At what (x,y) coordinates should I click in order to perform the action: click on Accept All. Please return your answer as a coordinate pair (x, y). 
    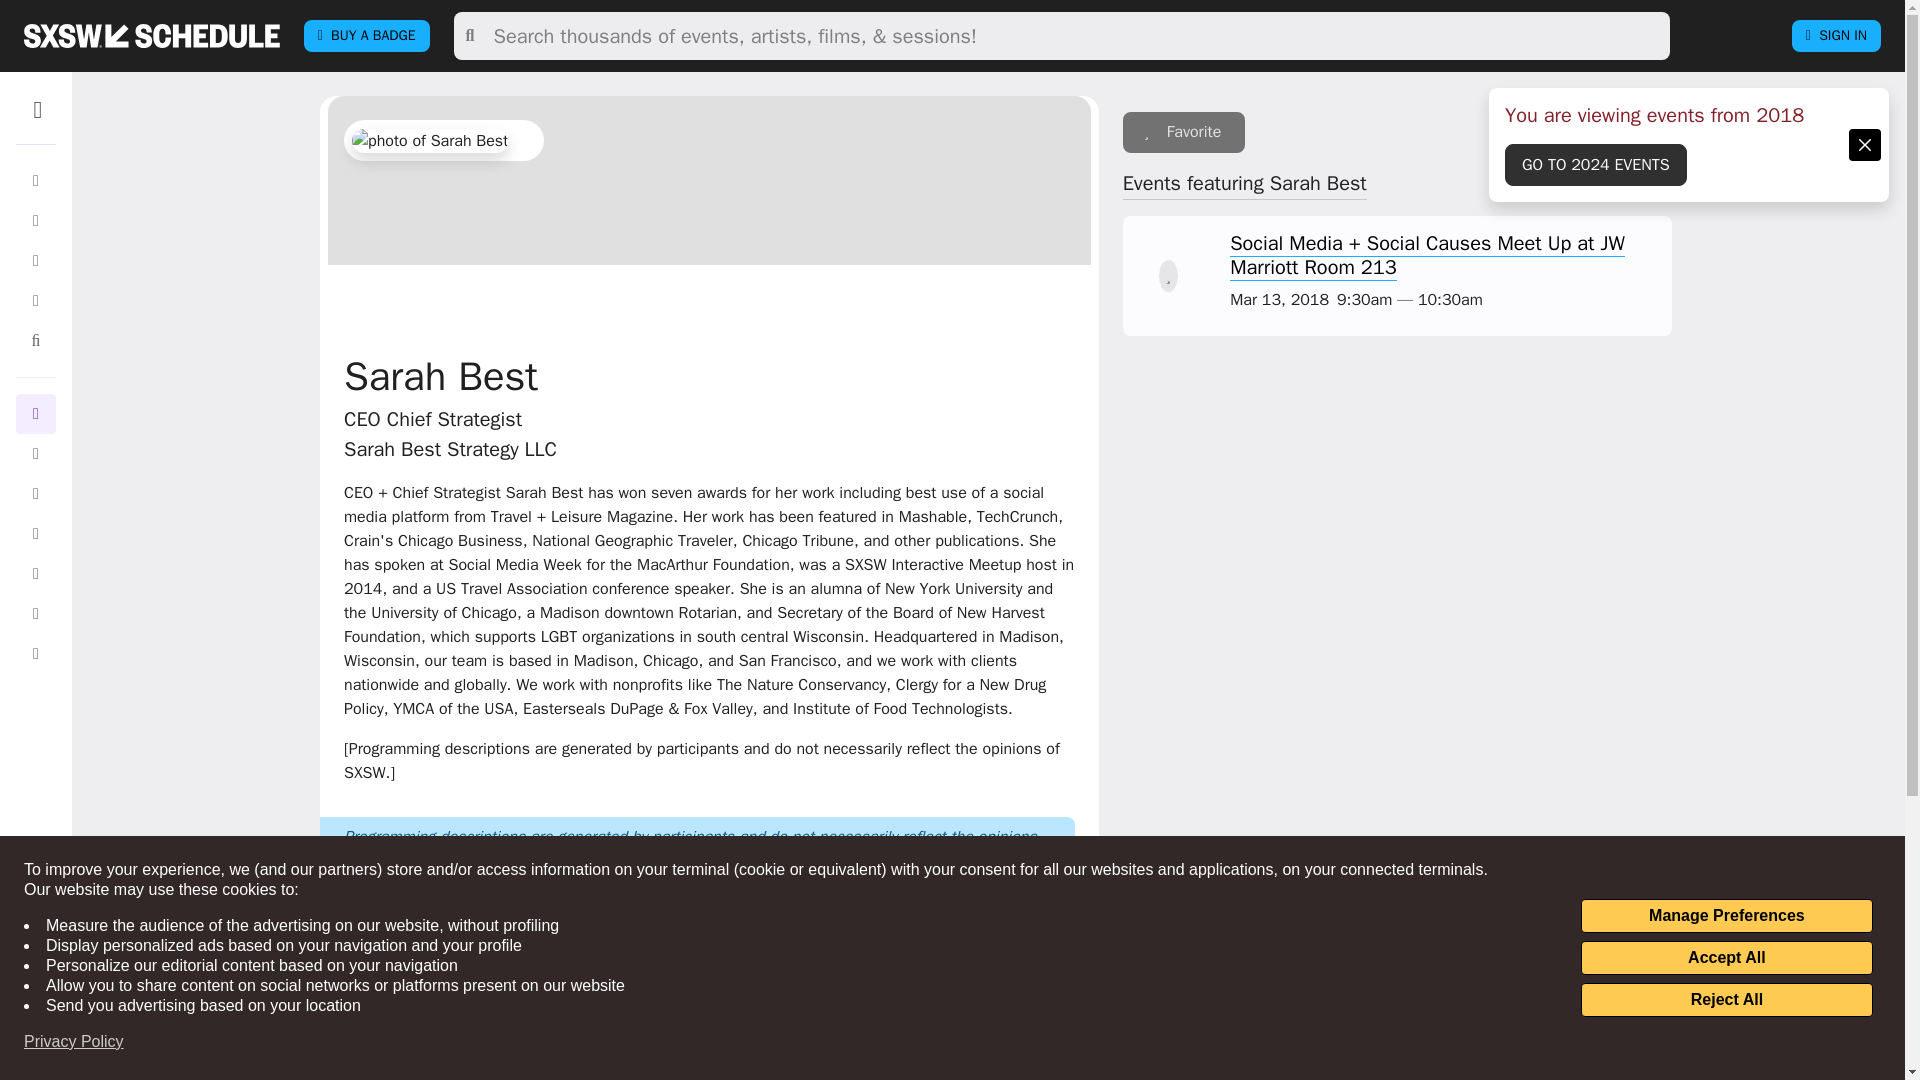
    Looking at the image, I should click on (1726, 958).